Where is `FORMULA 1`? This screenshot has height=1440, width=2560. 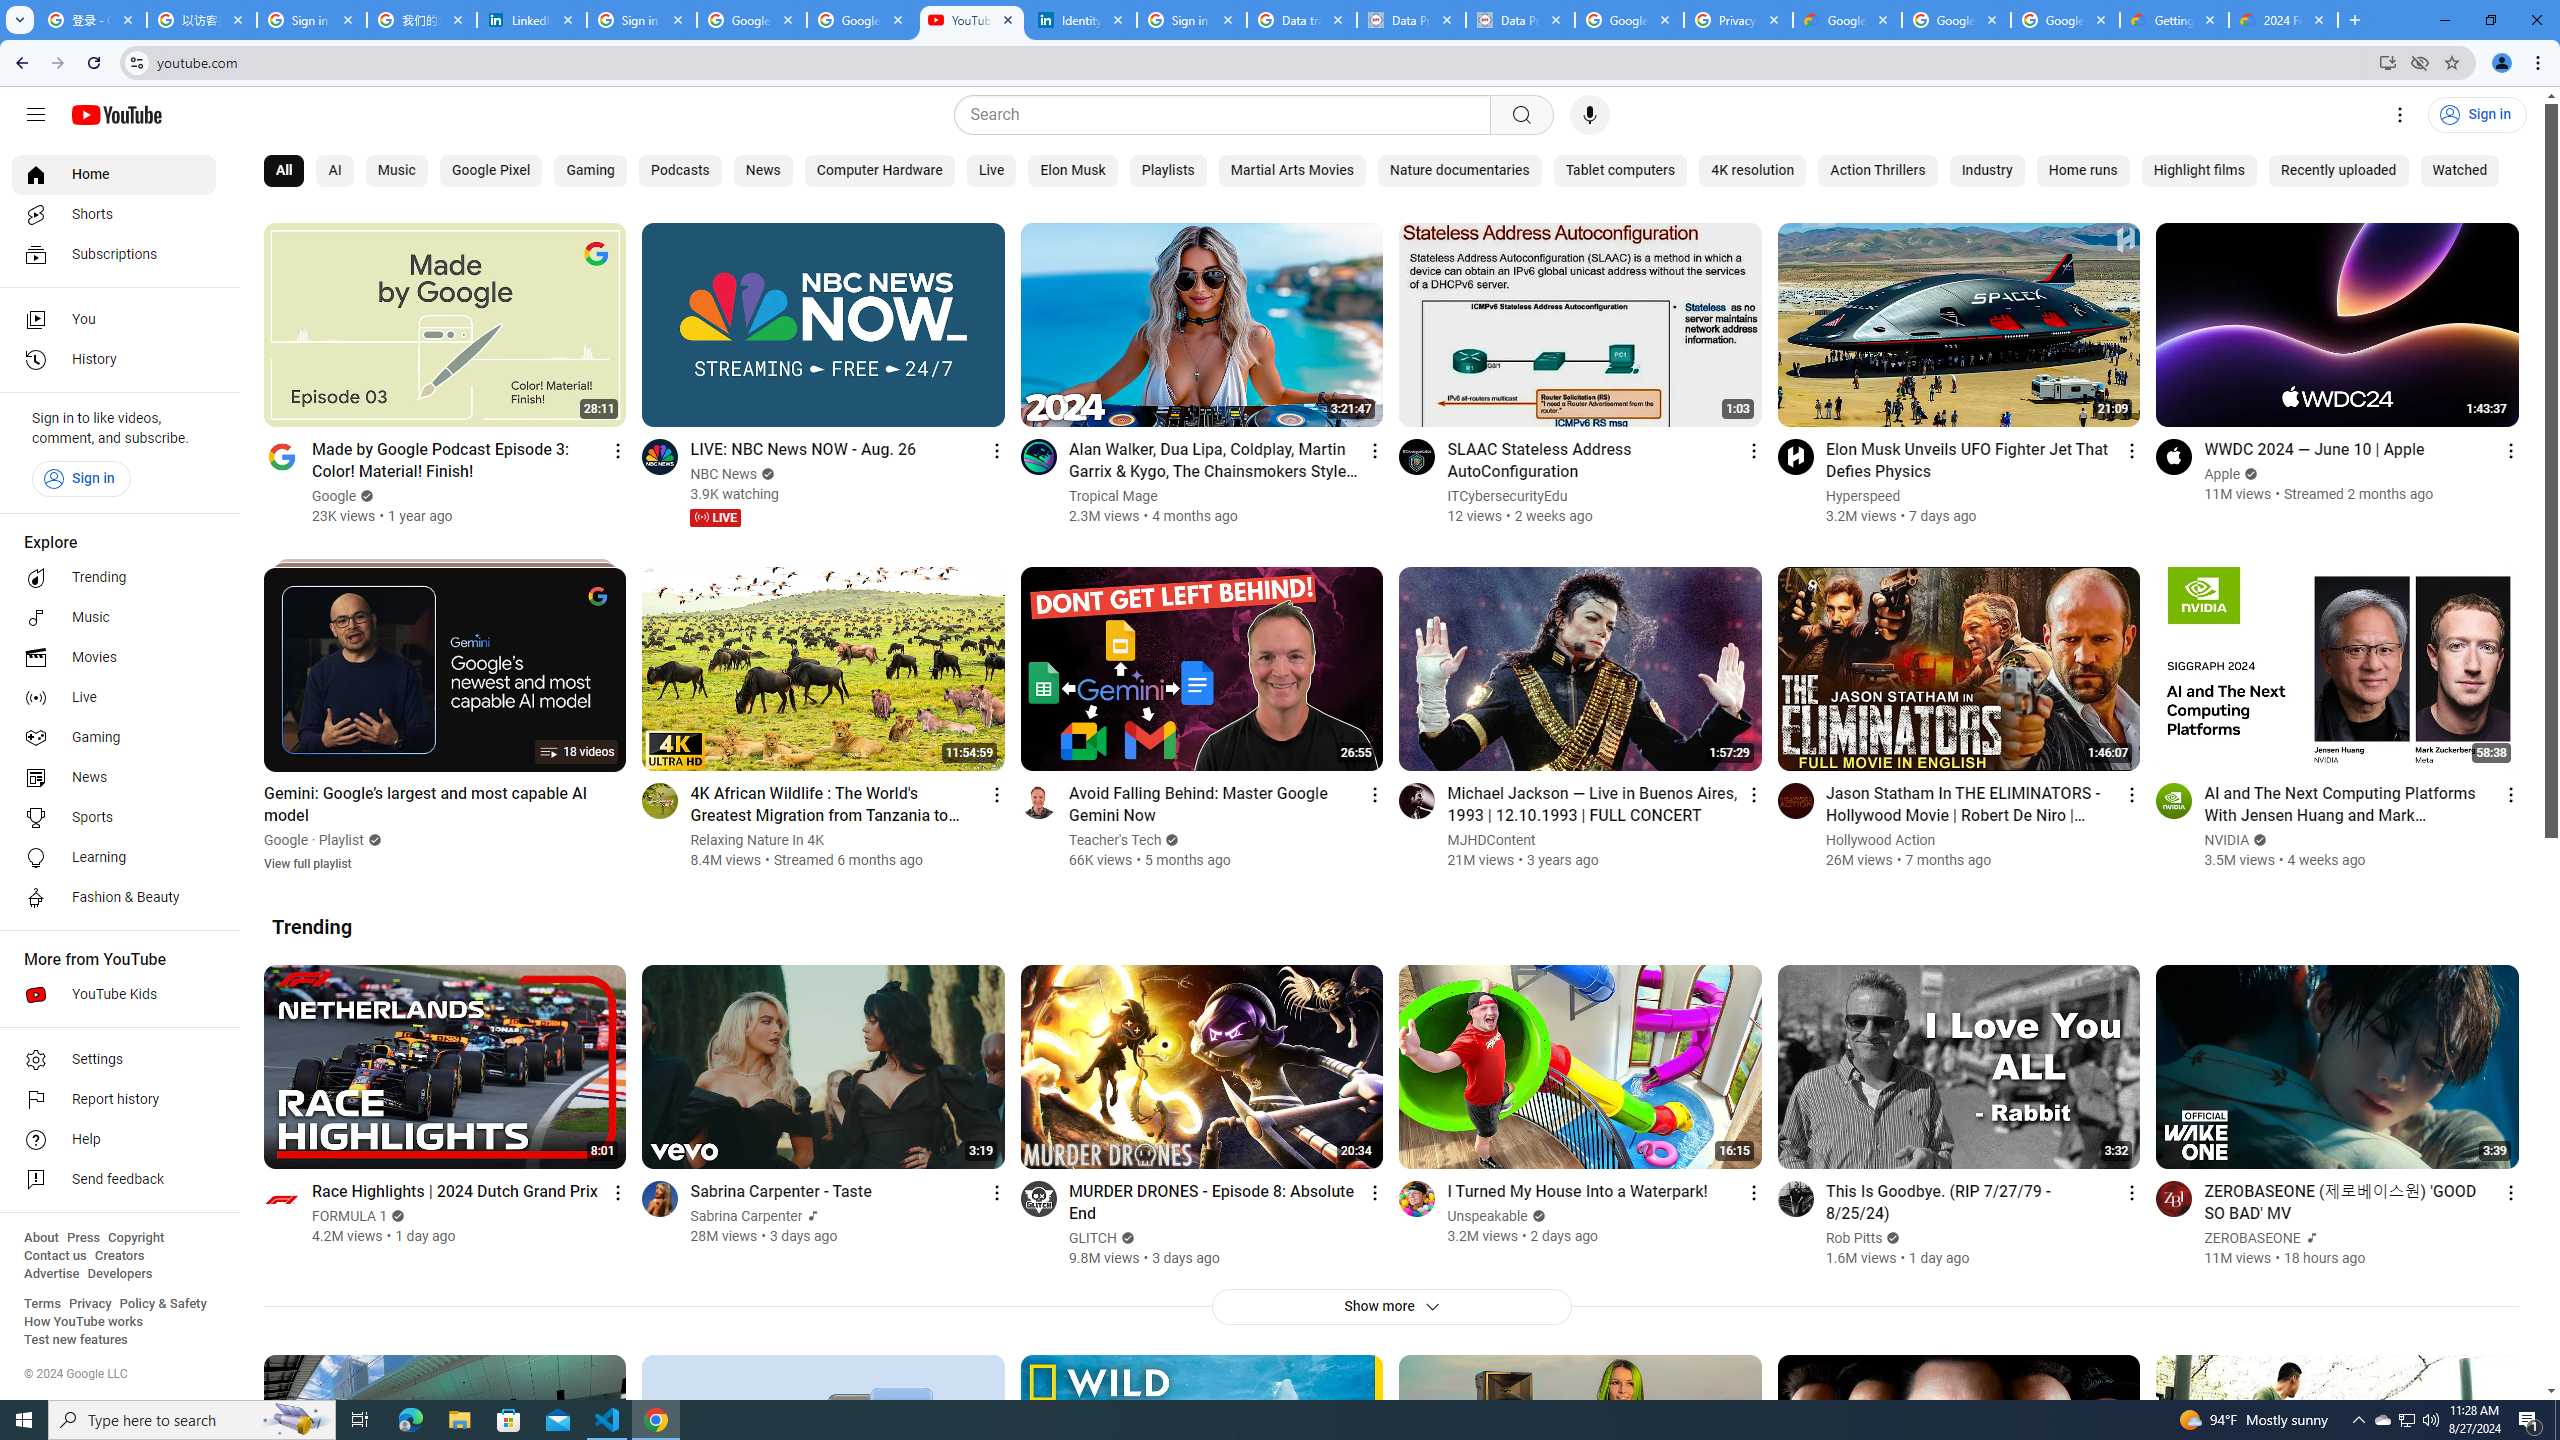 FORMULA 1 is located at coordinates (350, 1216).